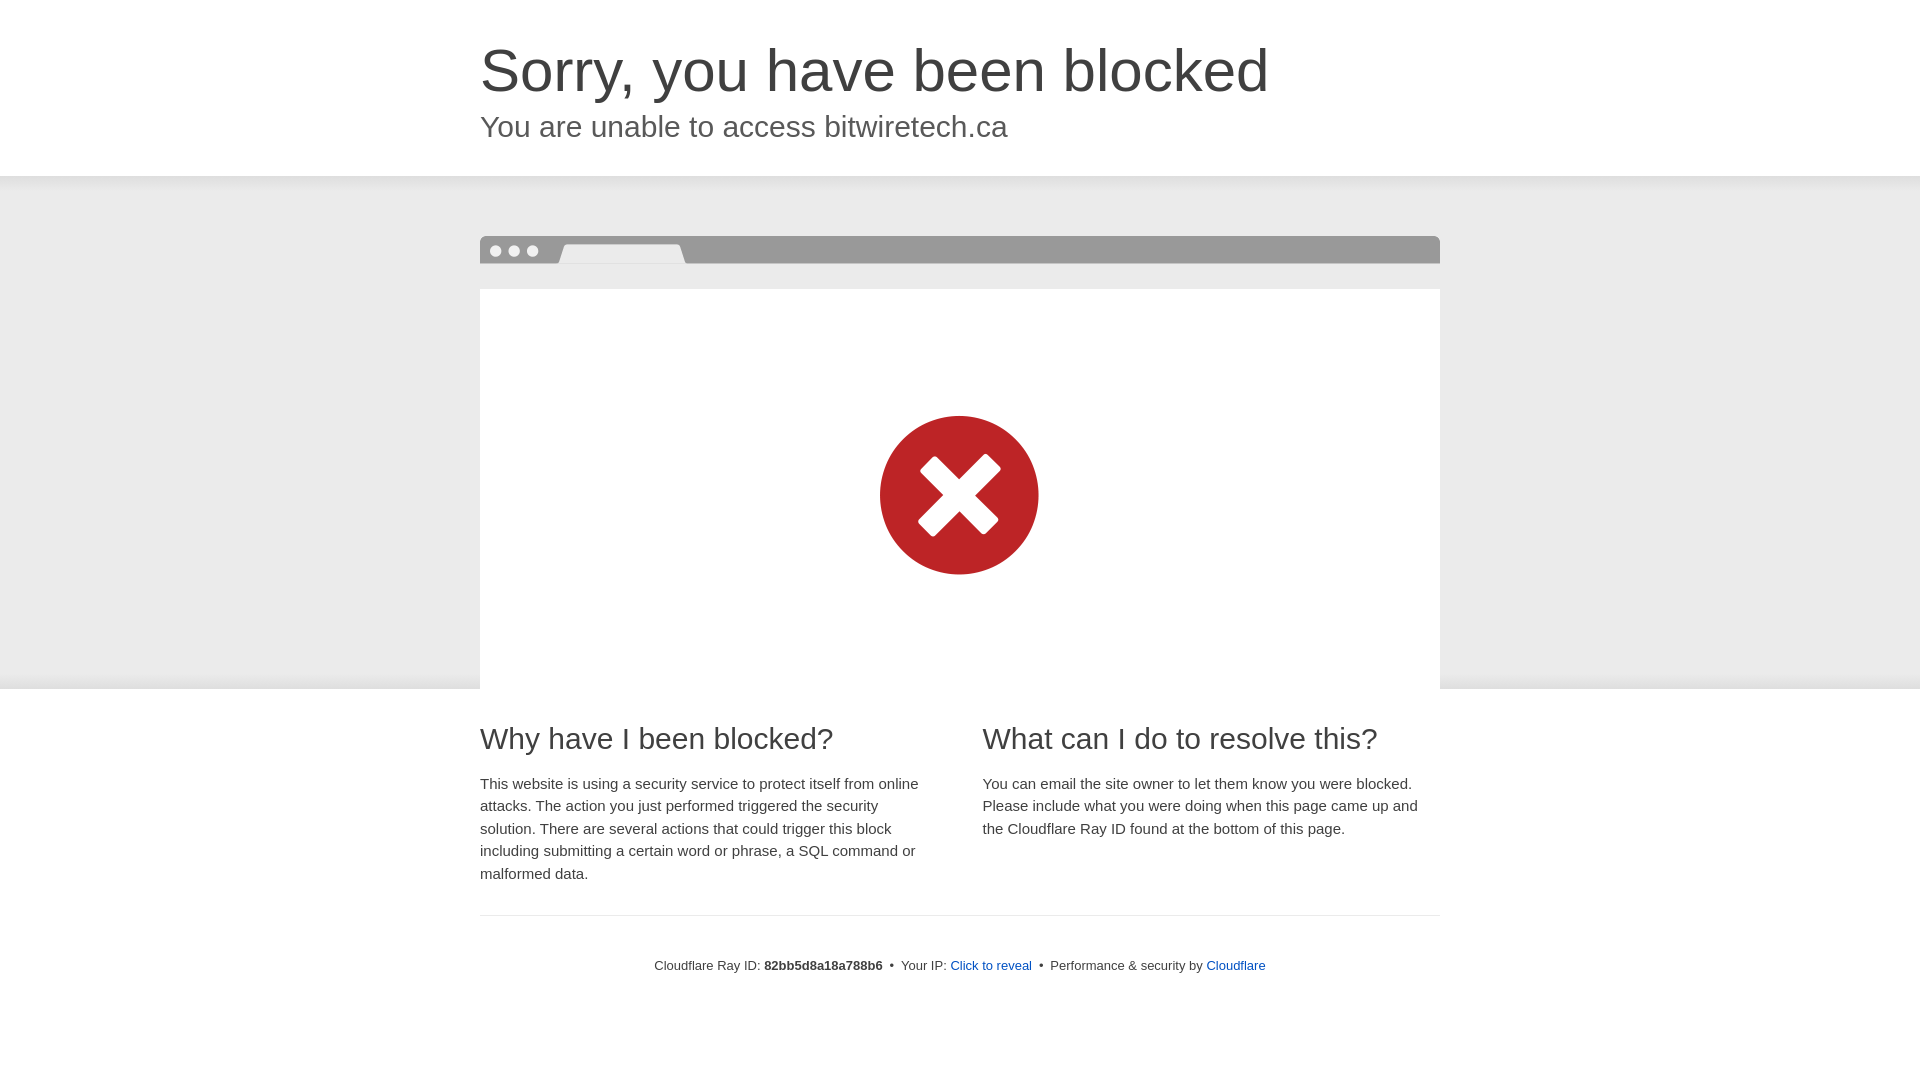  Describe the element at coordinates (991, 966) in the screenshot. I see `Click to reveal` at that location.